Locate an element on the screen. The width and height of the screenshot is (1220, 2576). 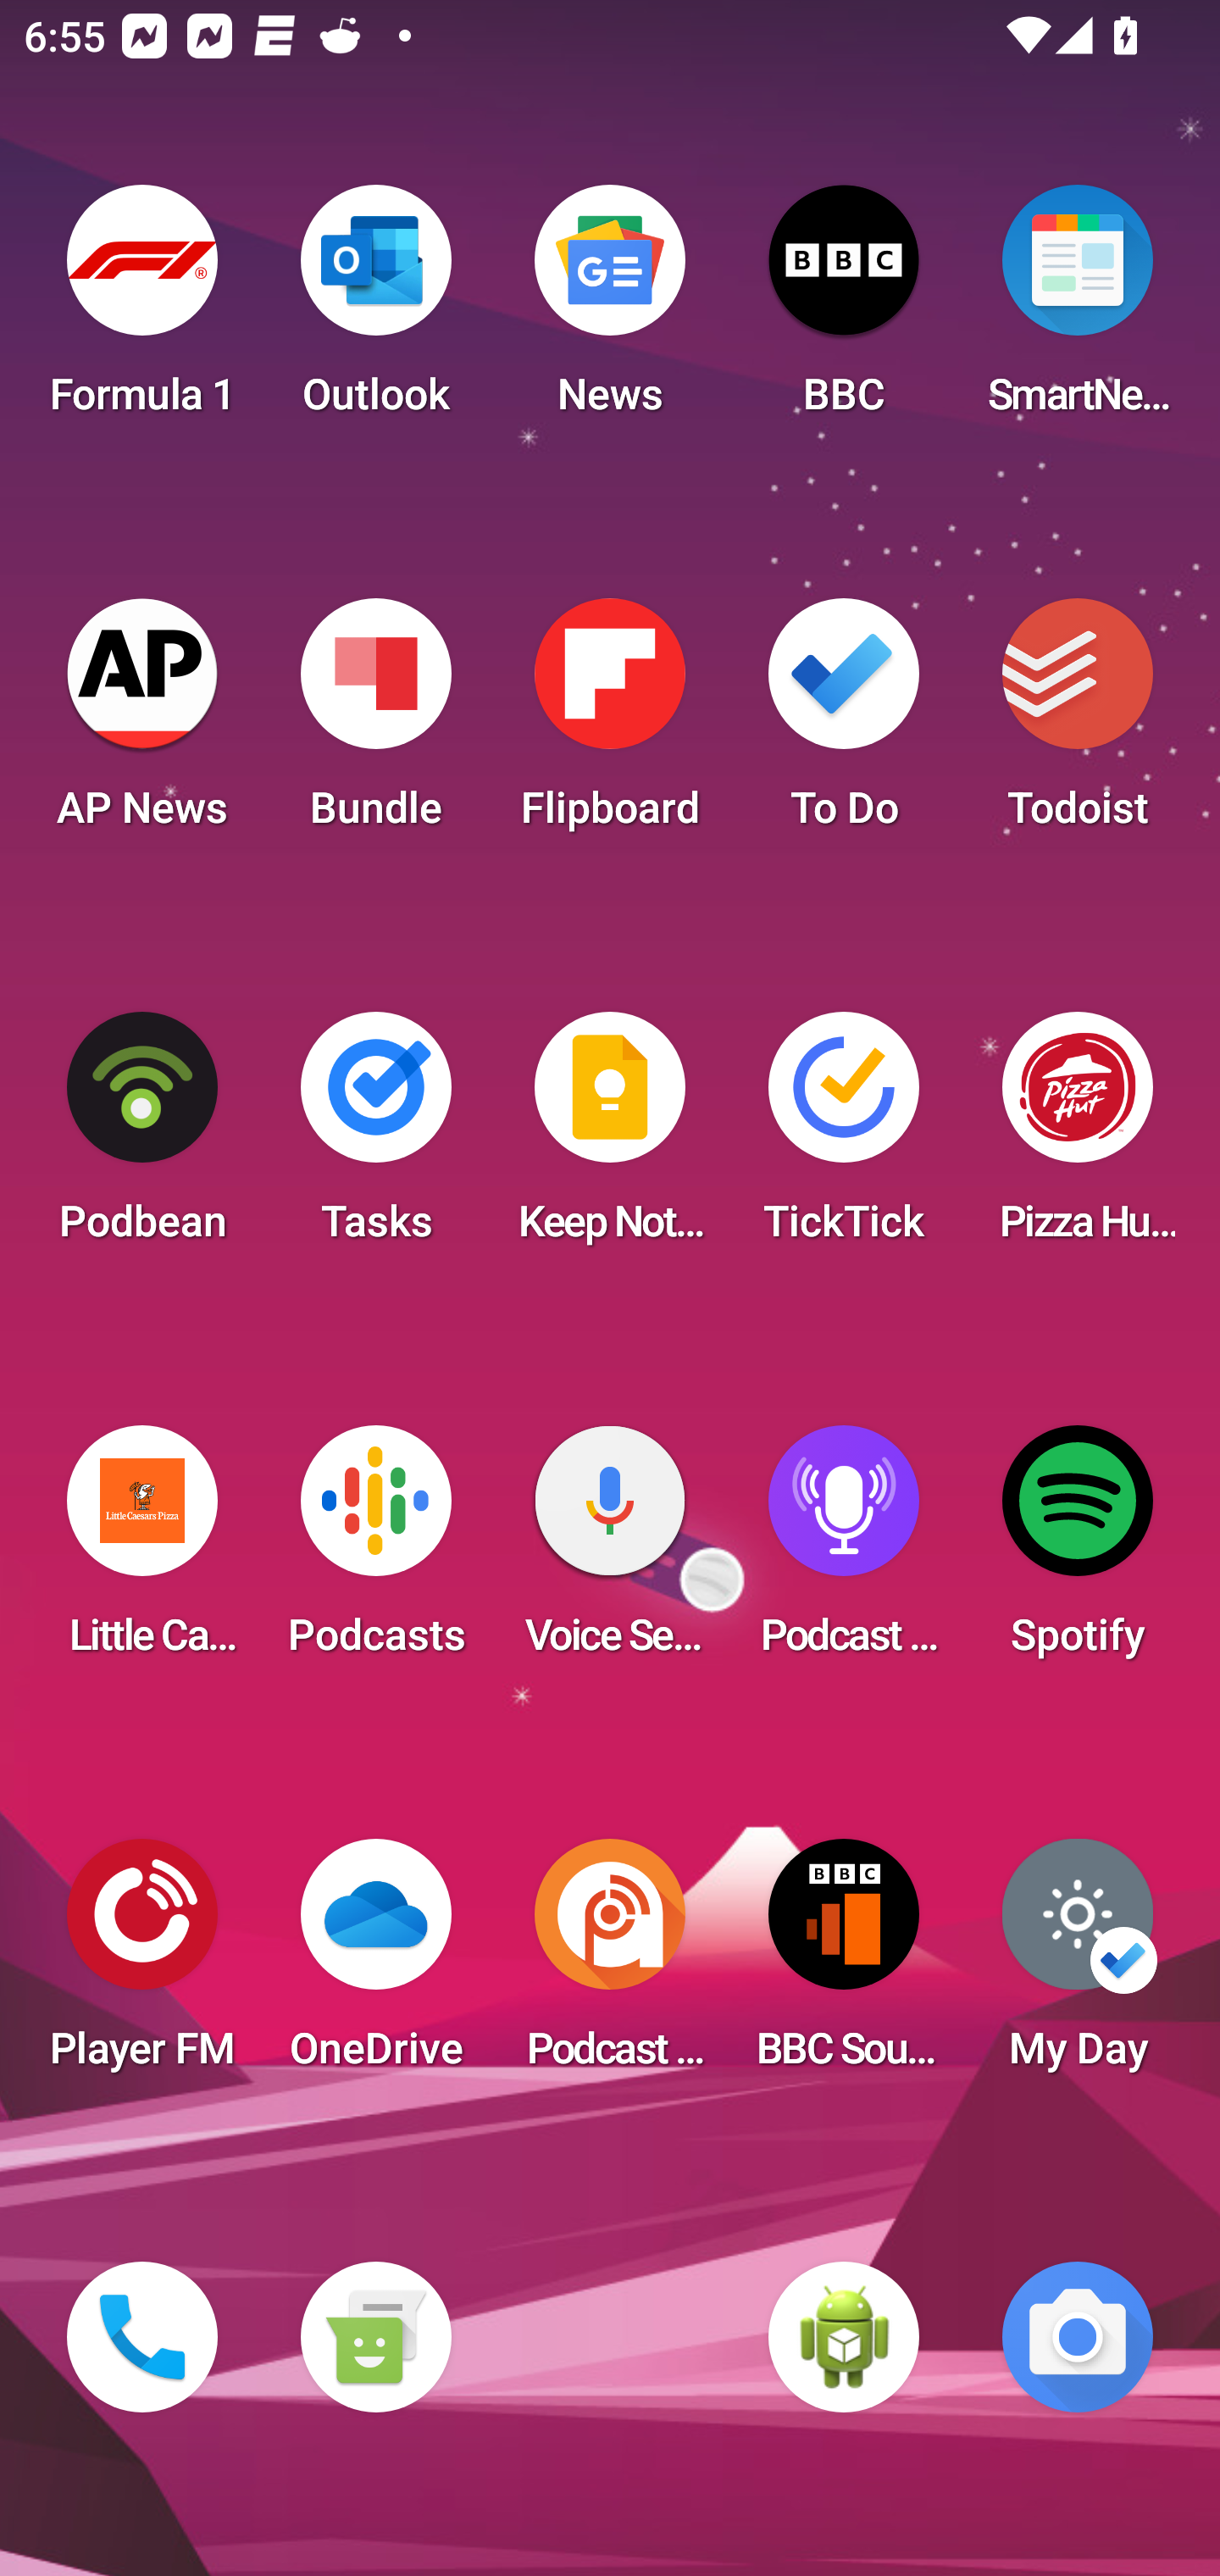
Spotify is located at coordinates (1078, 1551).